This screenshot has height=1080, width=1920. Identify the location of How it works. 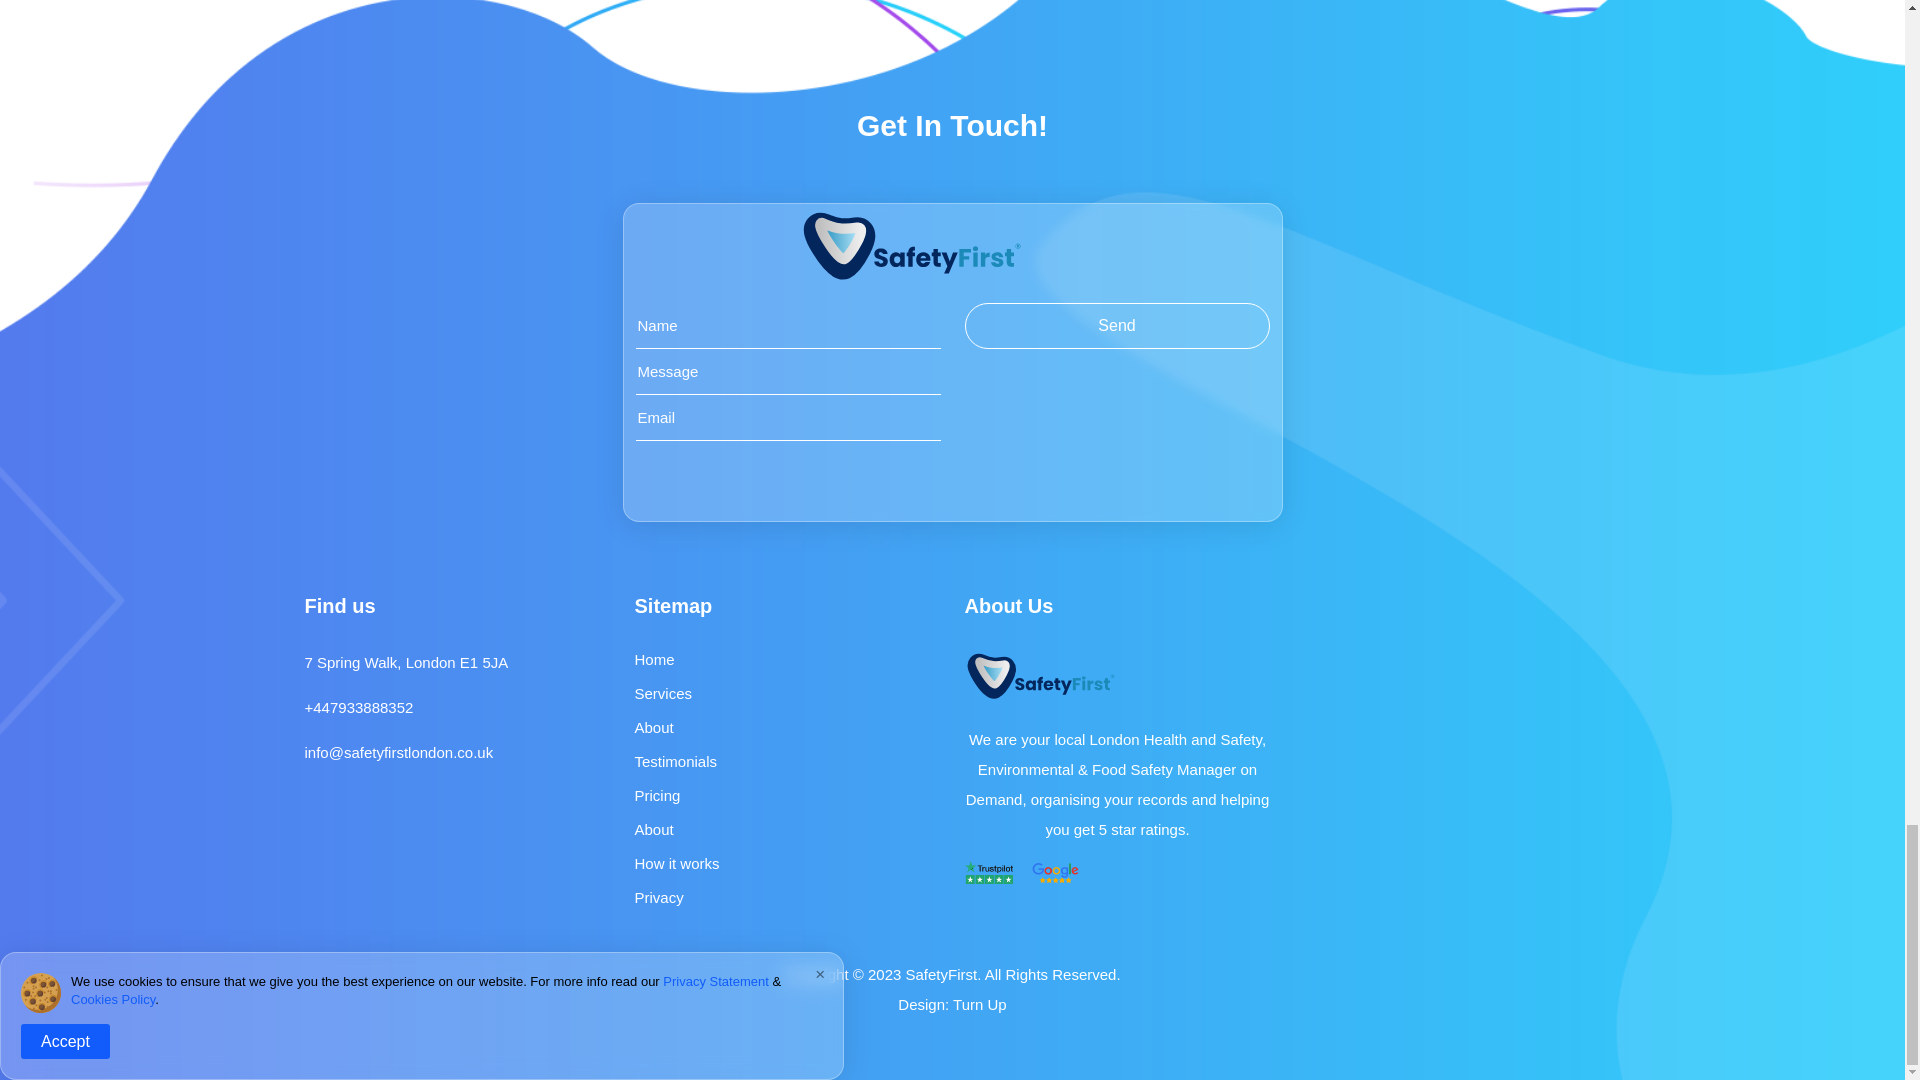
(676, 863).